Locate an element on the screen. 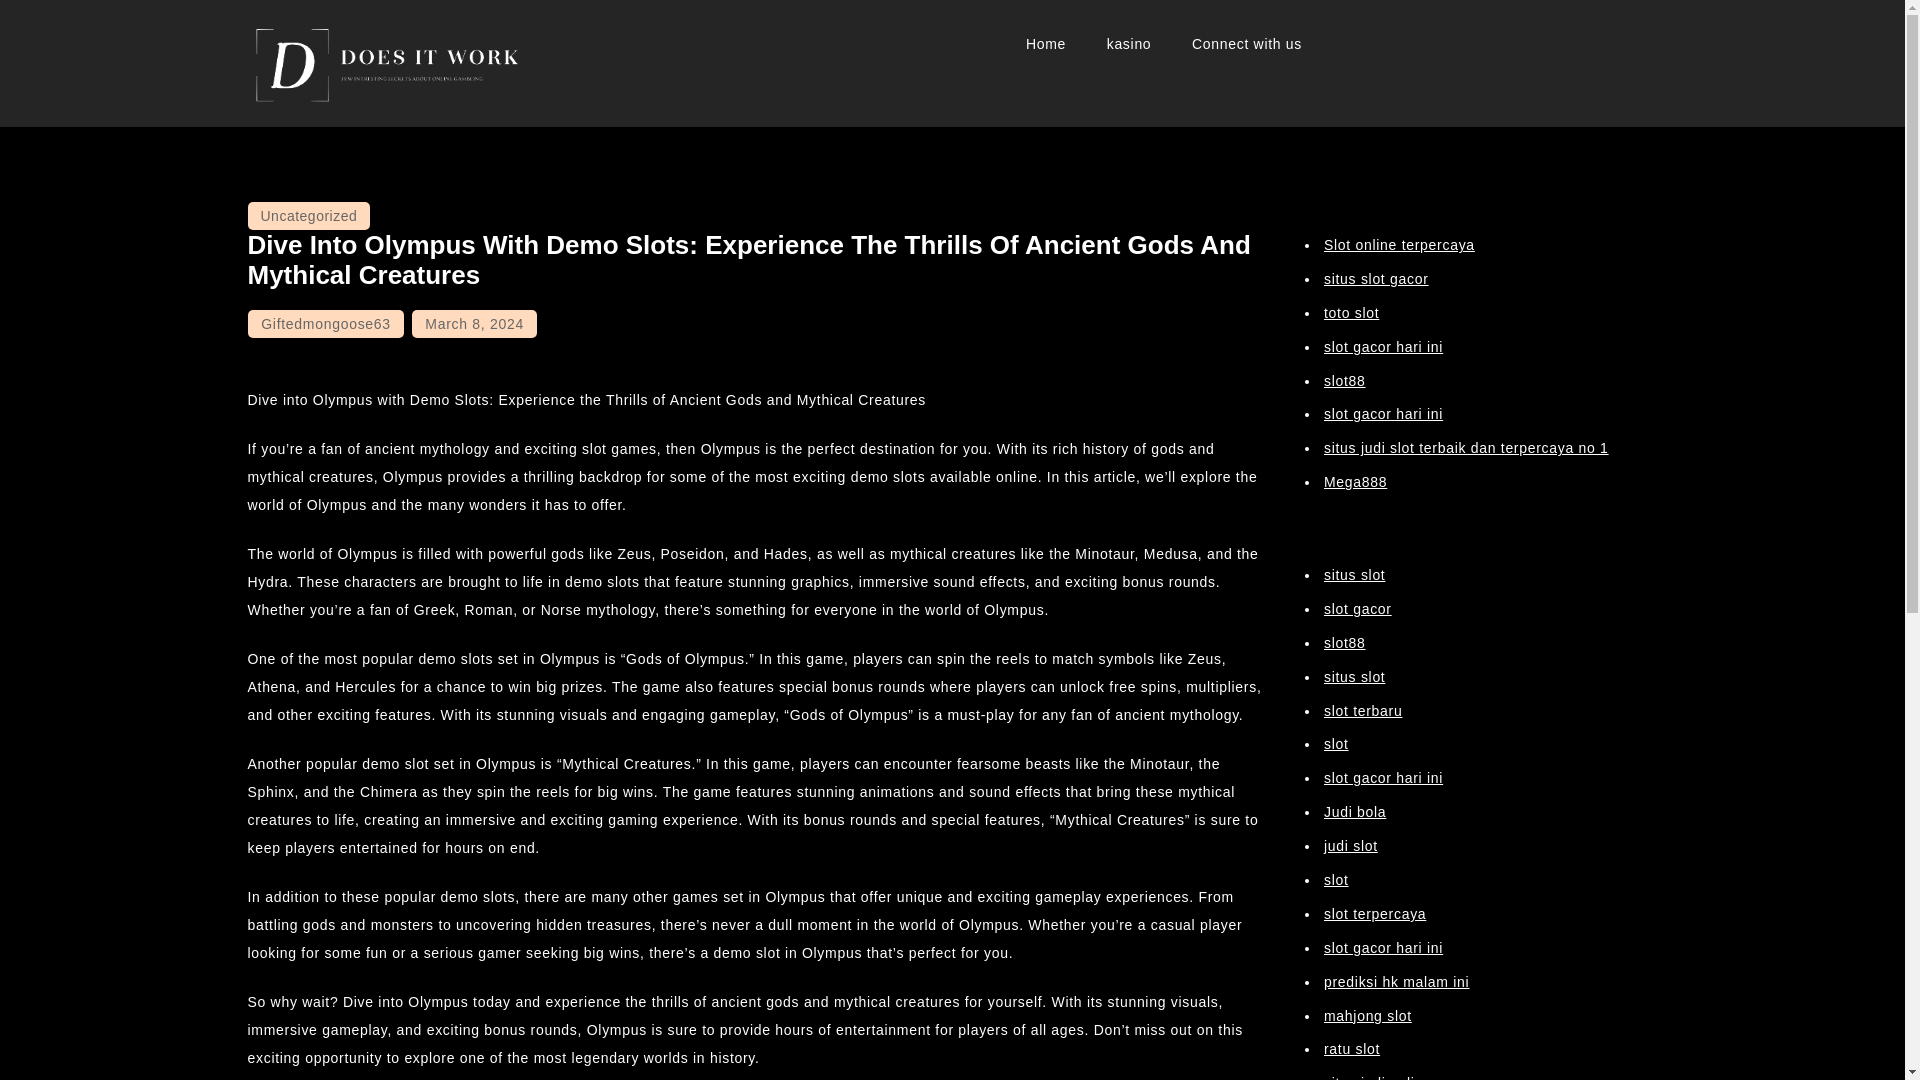  slot terbaru is located at coordinates (1362, 710).